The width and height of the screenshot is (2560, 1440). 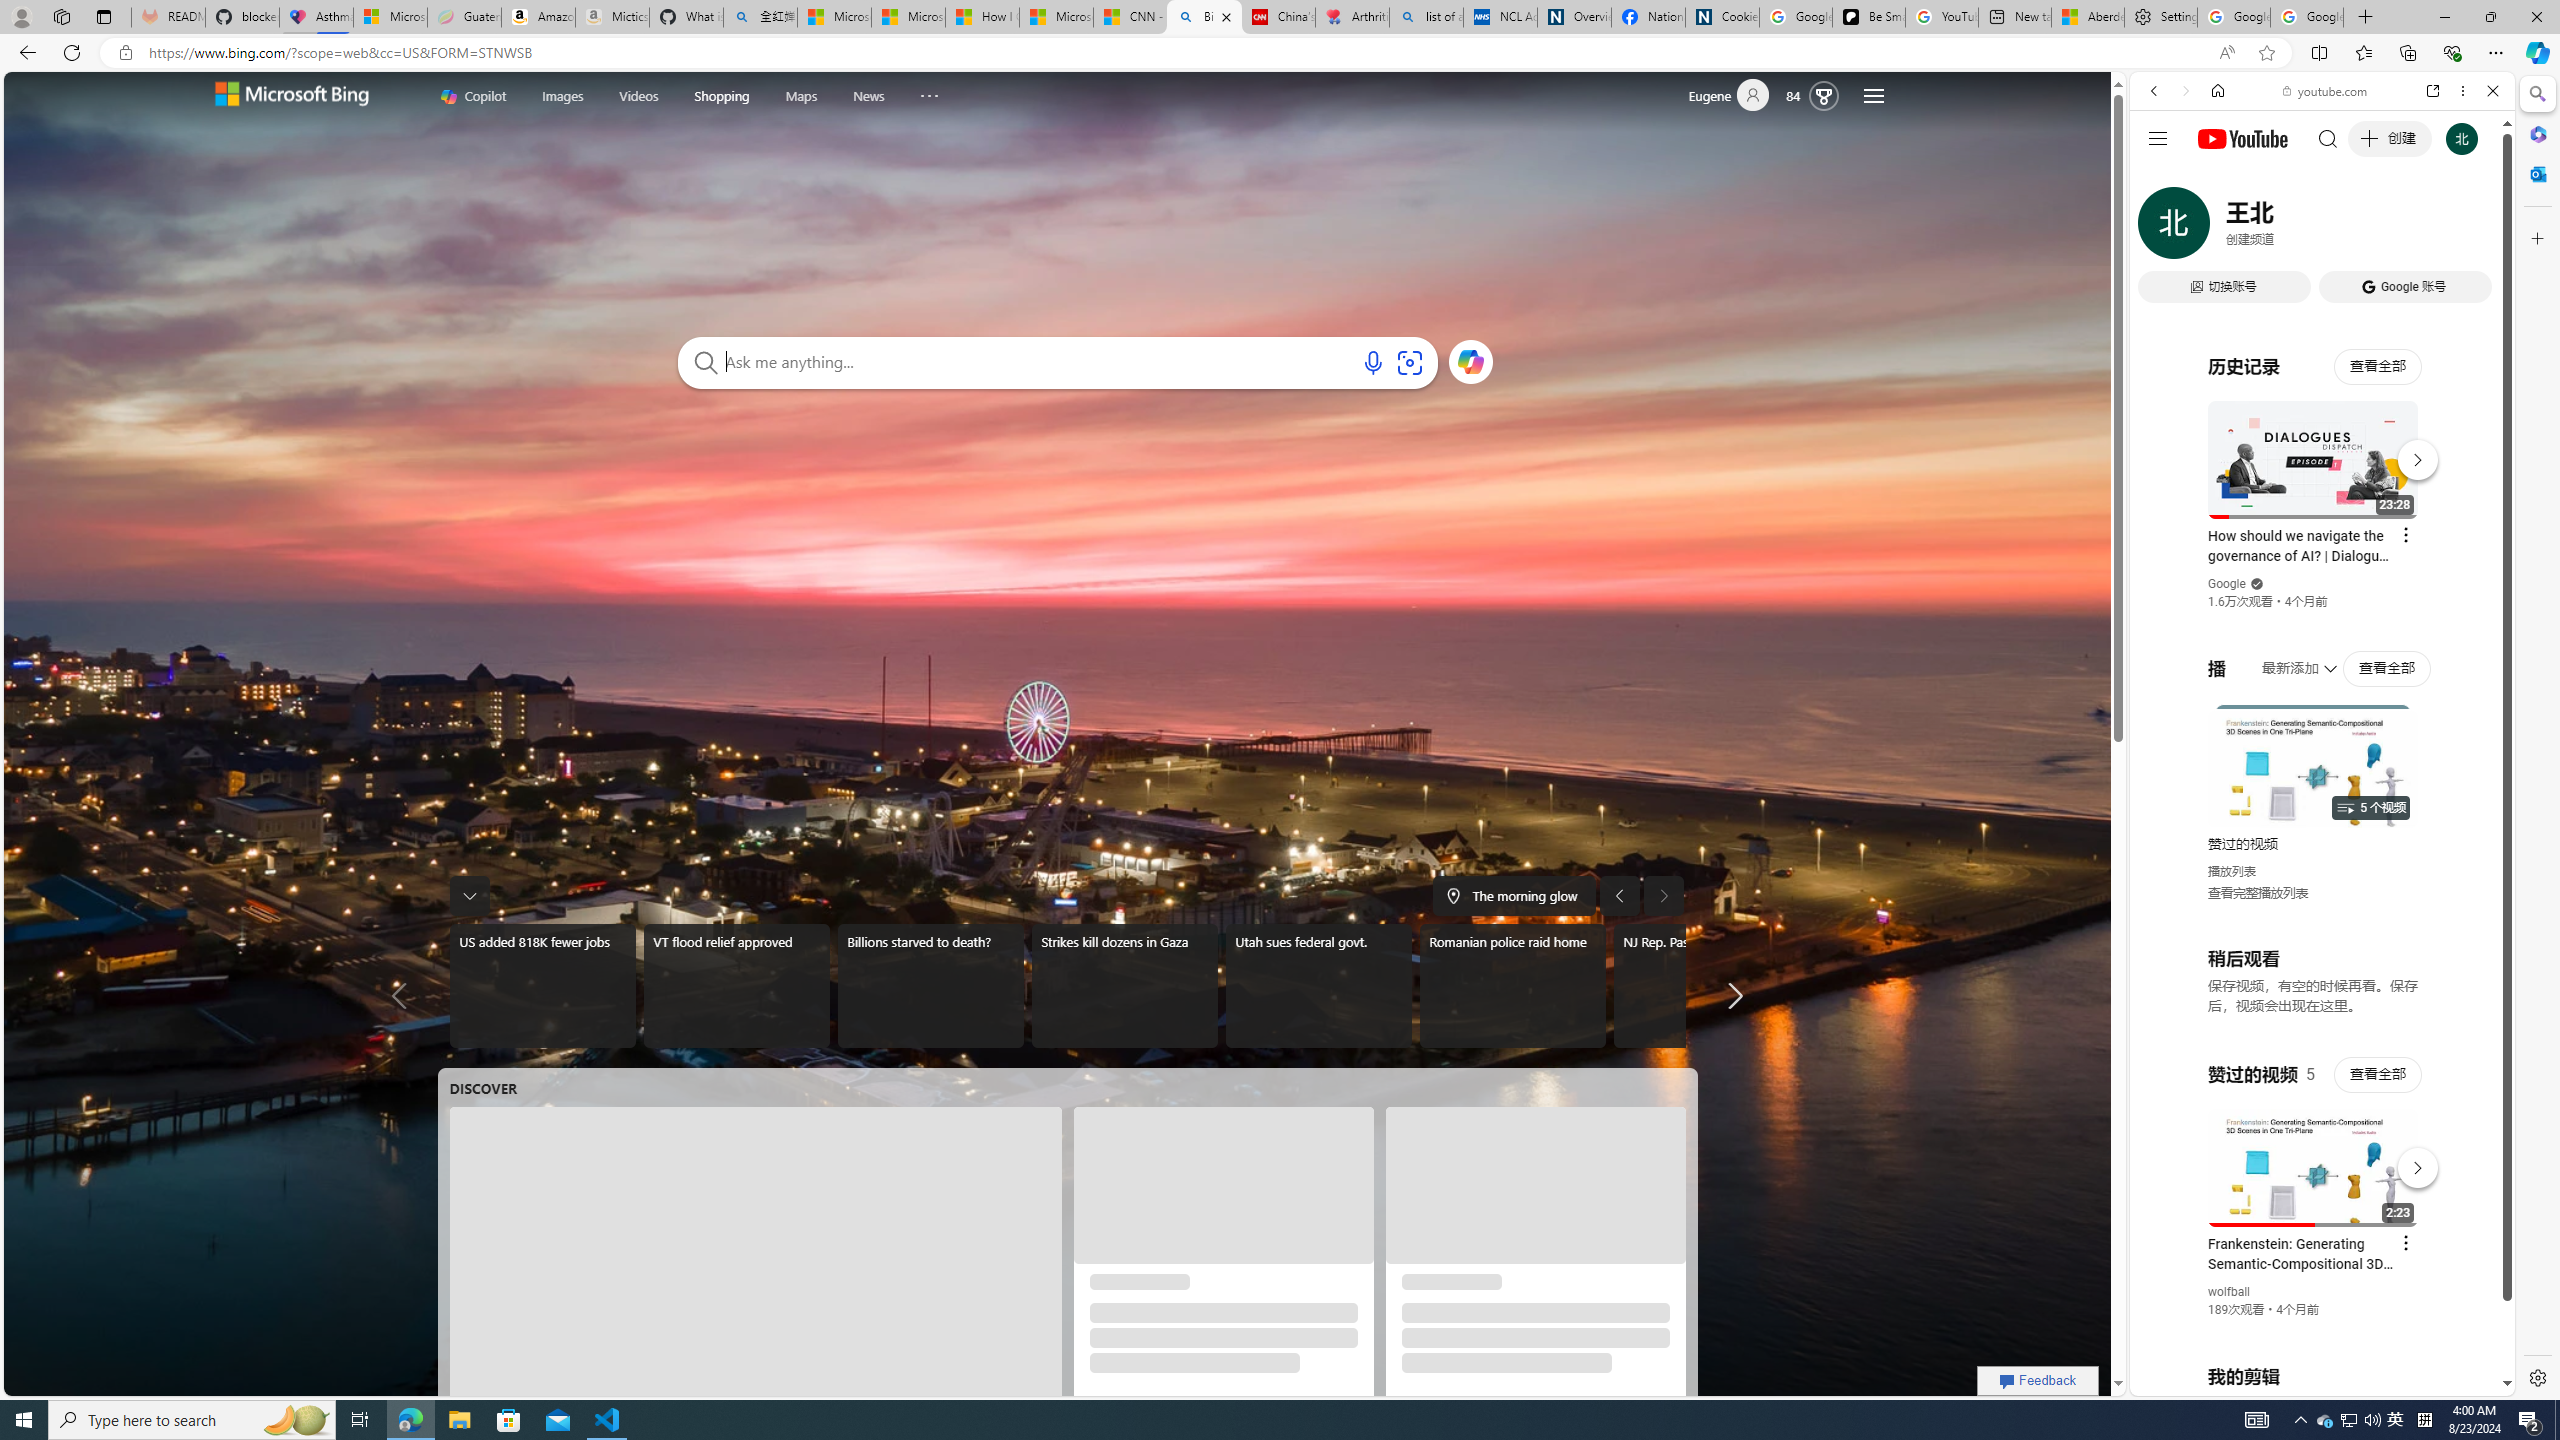 What do you see at coordinates (1839, 78) in the screenshot?
I see `Animation` at bounding box center [1839, 78].